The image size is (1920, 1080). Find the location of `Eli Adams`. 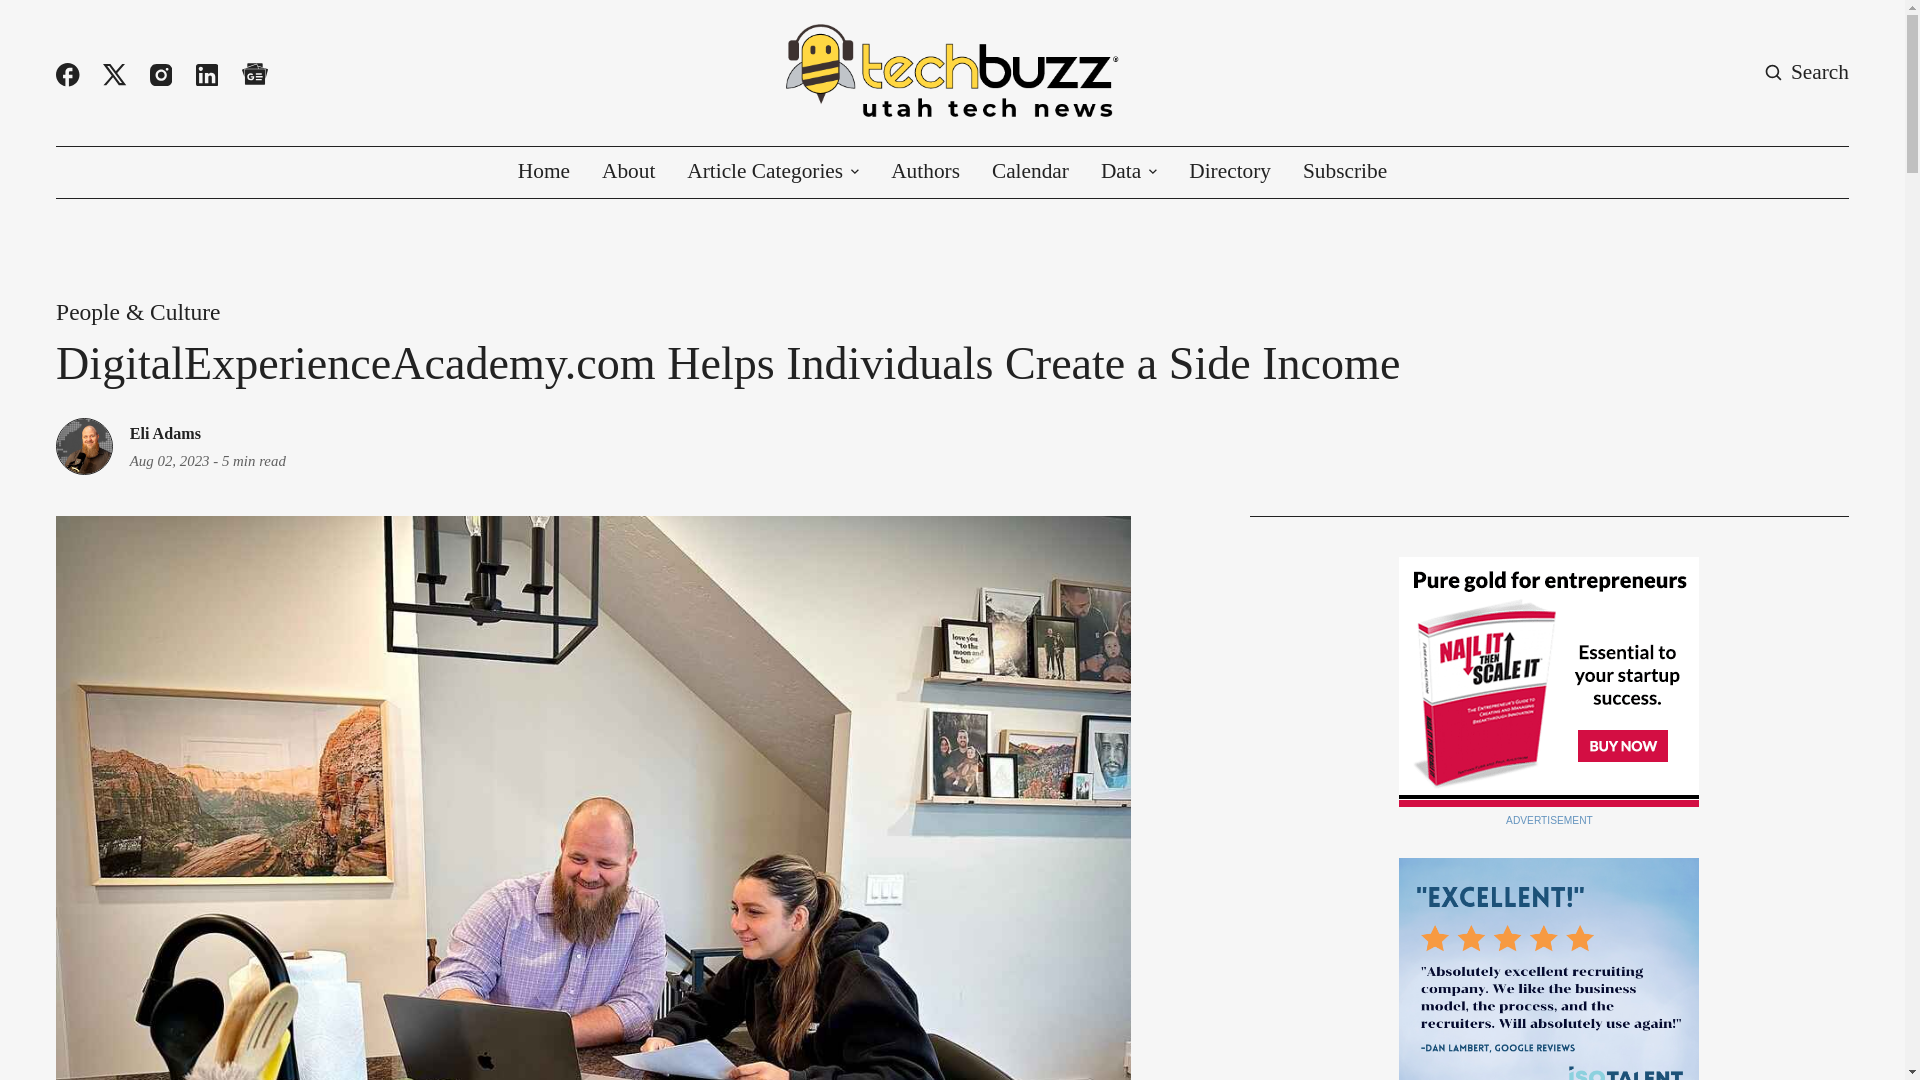

Eli Adams is located at coordinates (166, 434).